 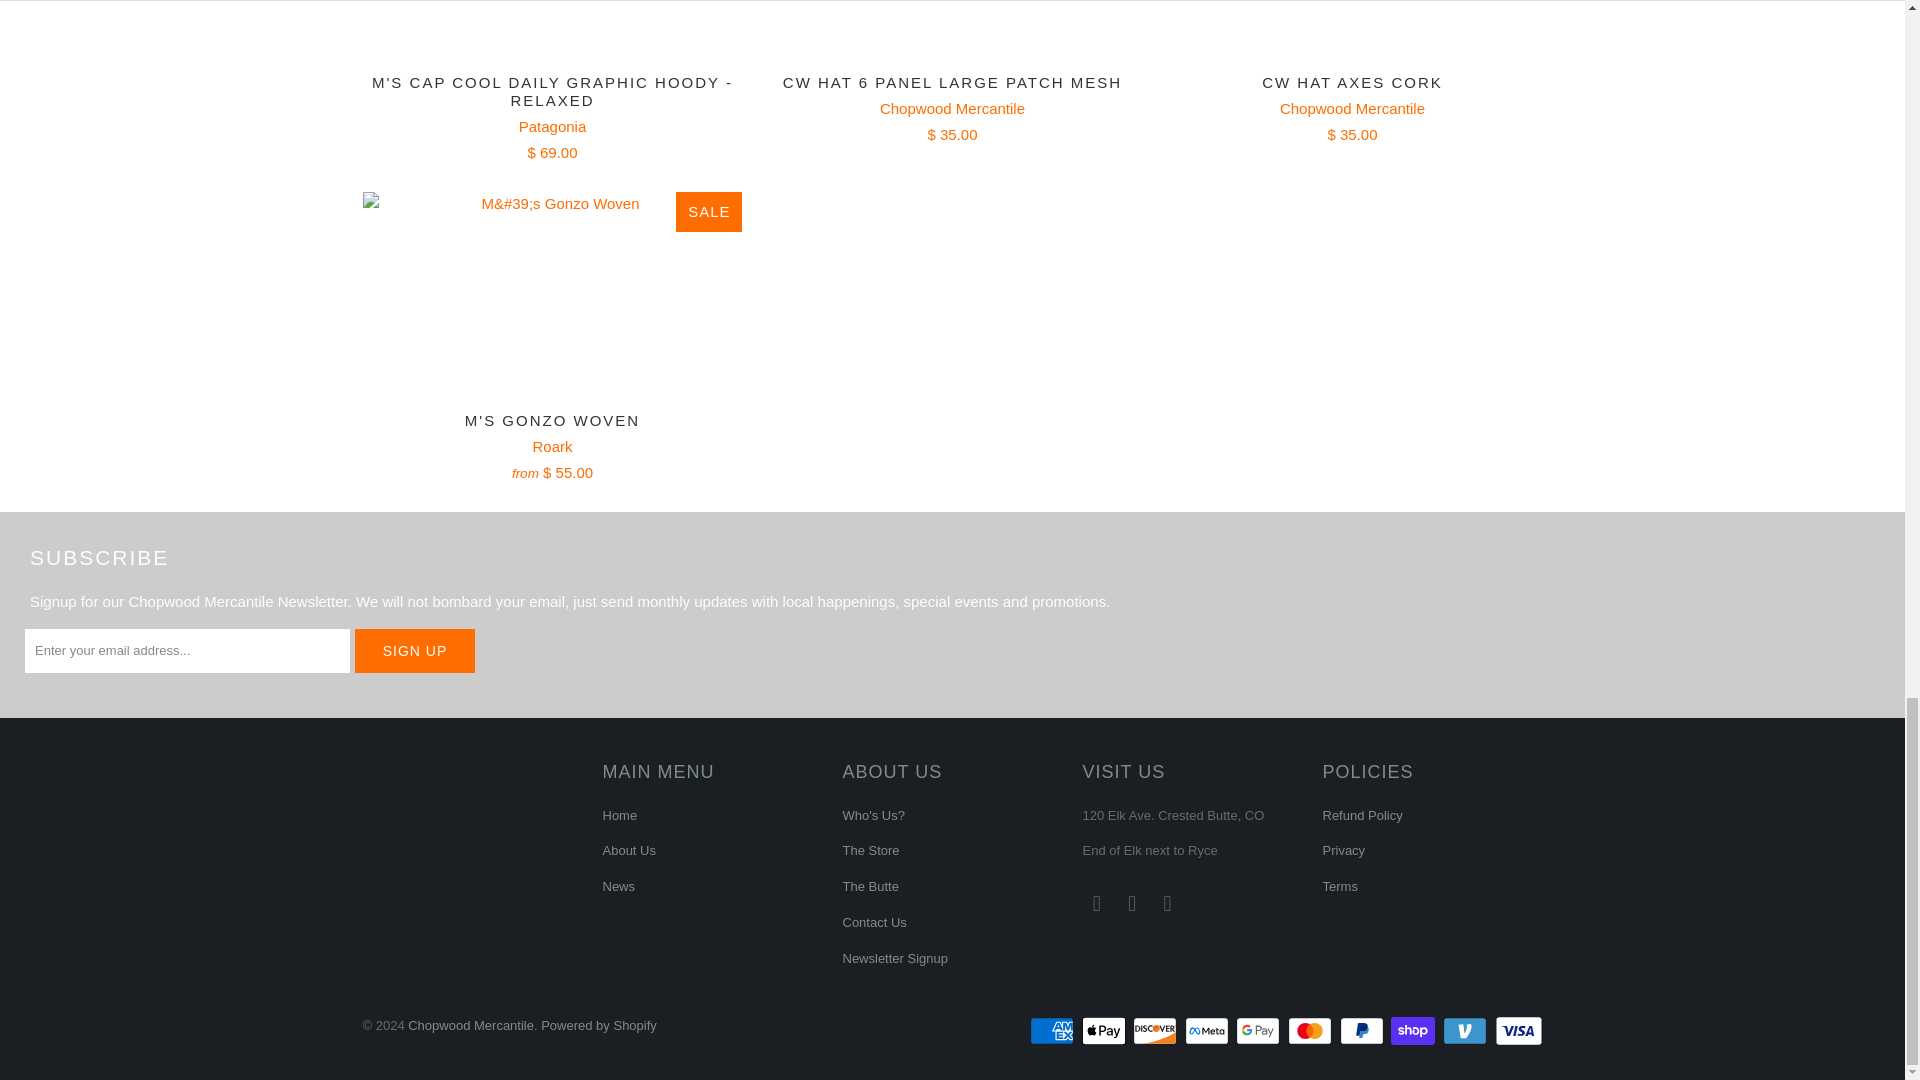 I want to click on Apple Pay, so click(x=1106, y=1031).